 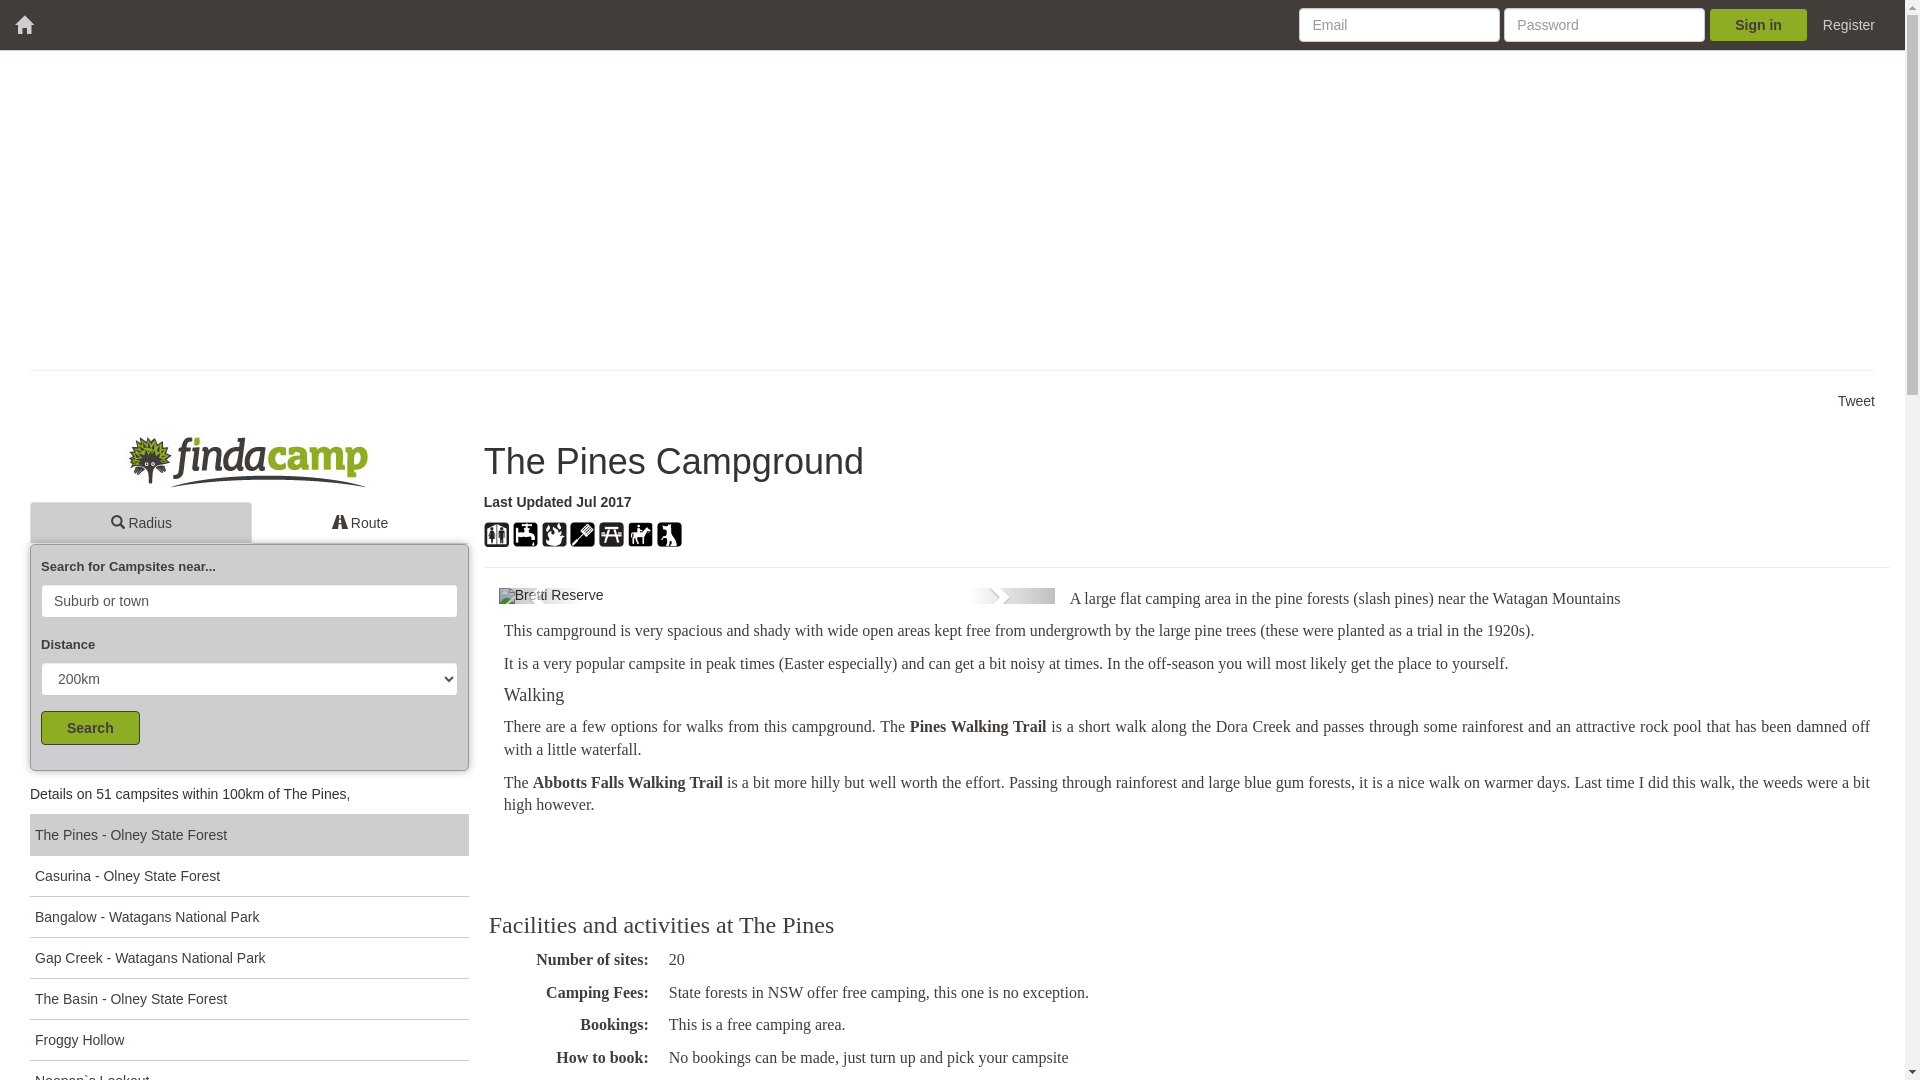 What do you see at coordinates (250, 834) in the screenshot?
I see `The Pines - Olney State Forest` at bounding box center [250, 834].